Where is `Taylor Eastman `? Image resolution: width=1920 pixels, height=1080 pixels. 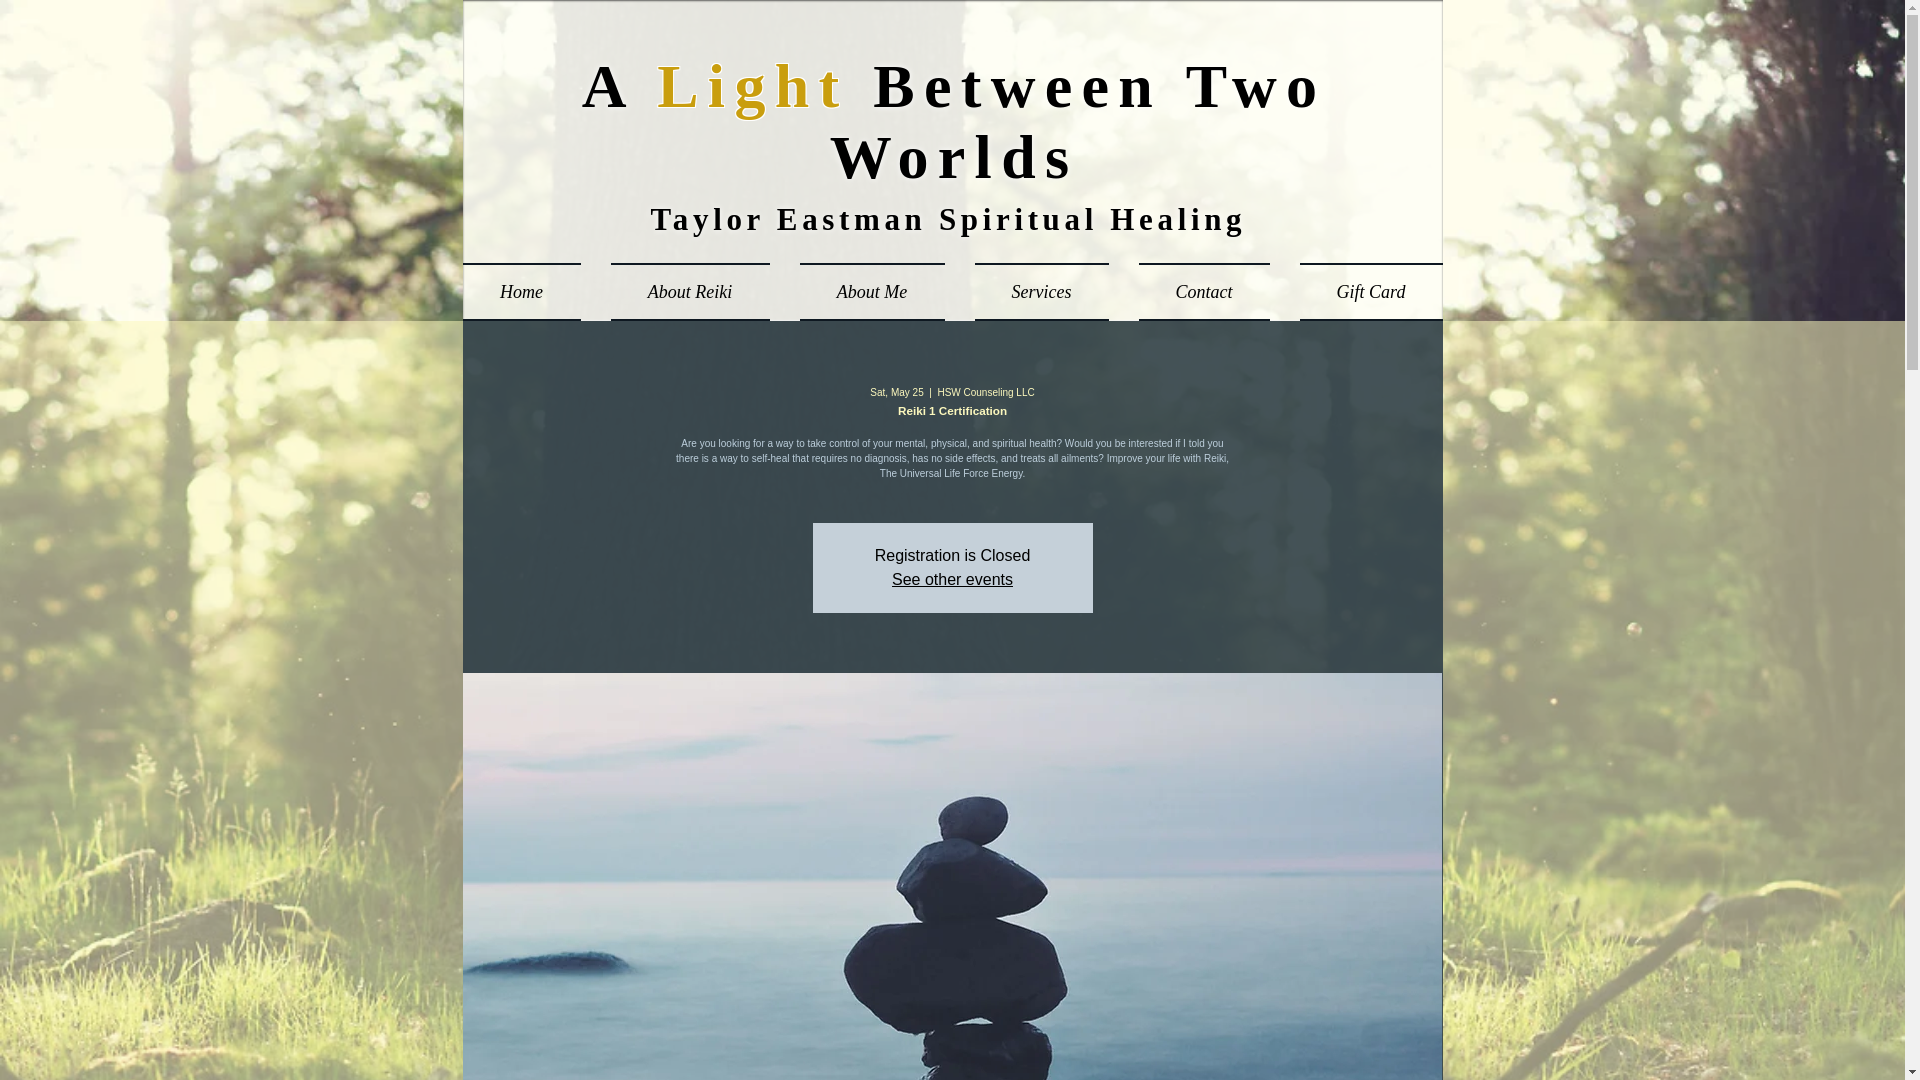 Taylor Eastman  is located at coordinates (794, 218).